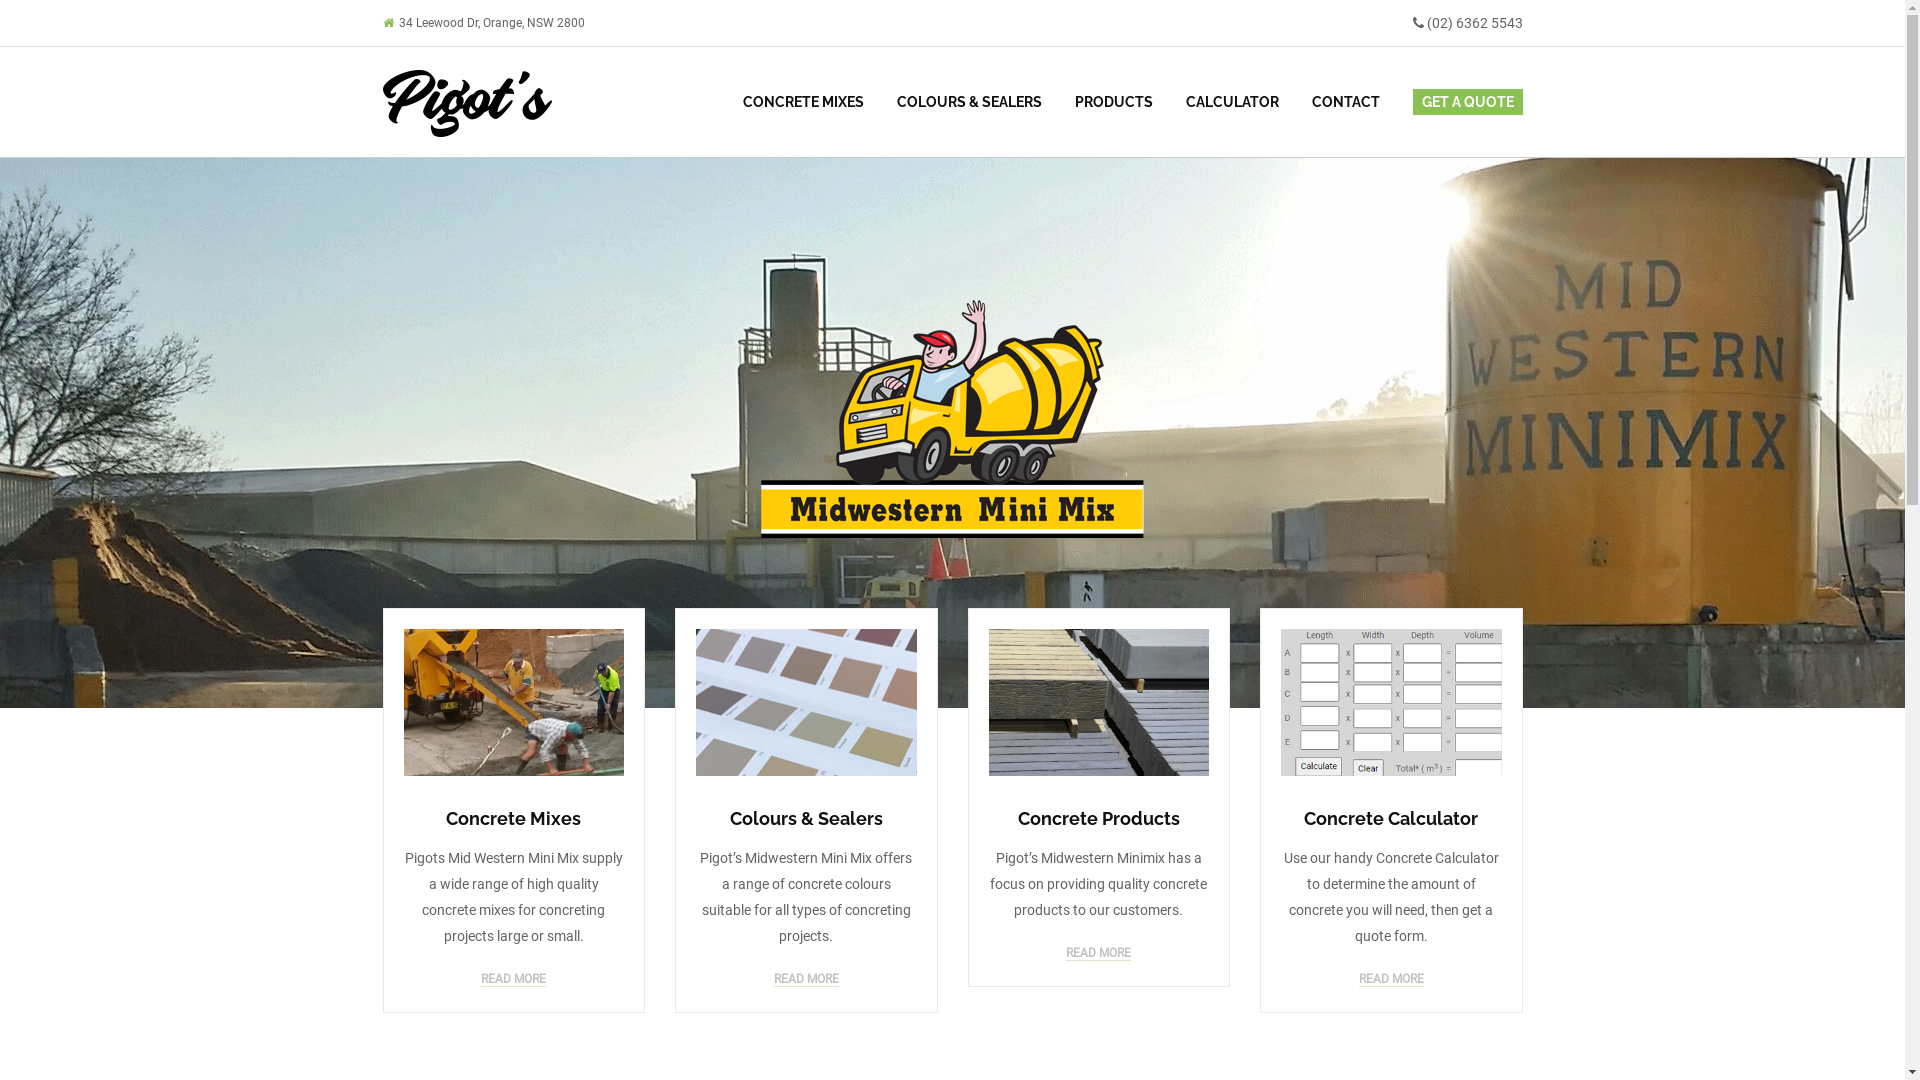 This screenshot has height=1080, width=1920. Describe the element at coordinates (1114, 102) in the screenshot. I see `PRODUCTS` at that location.